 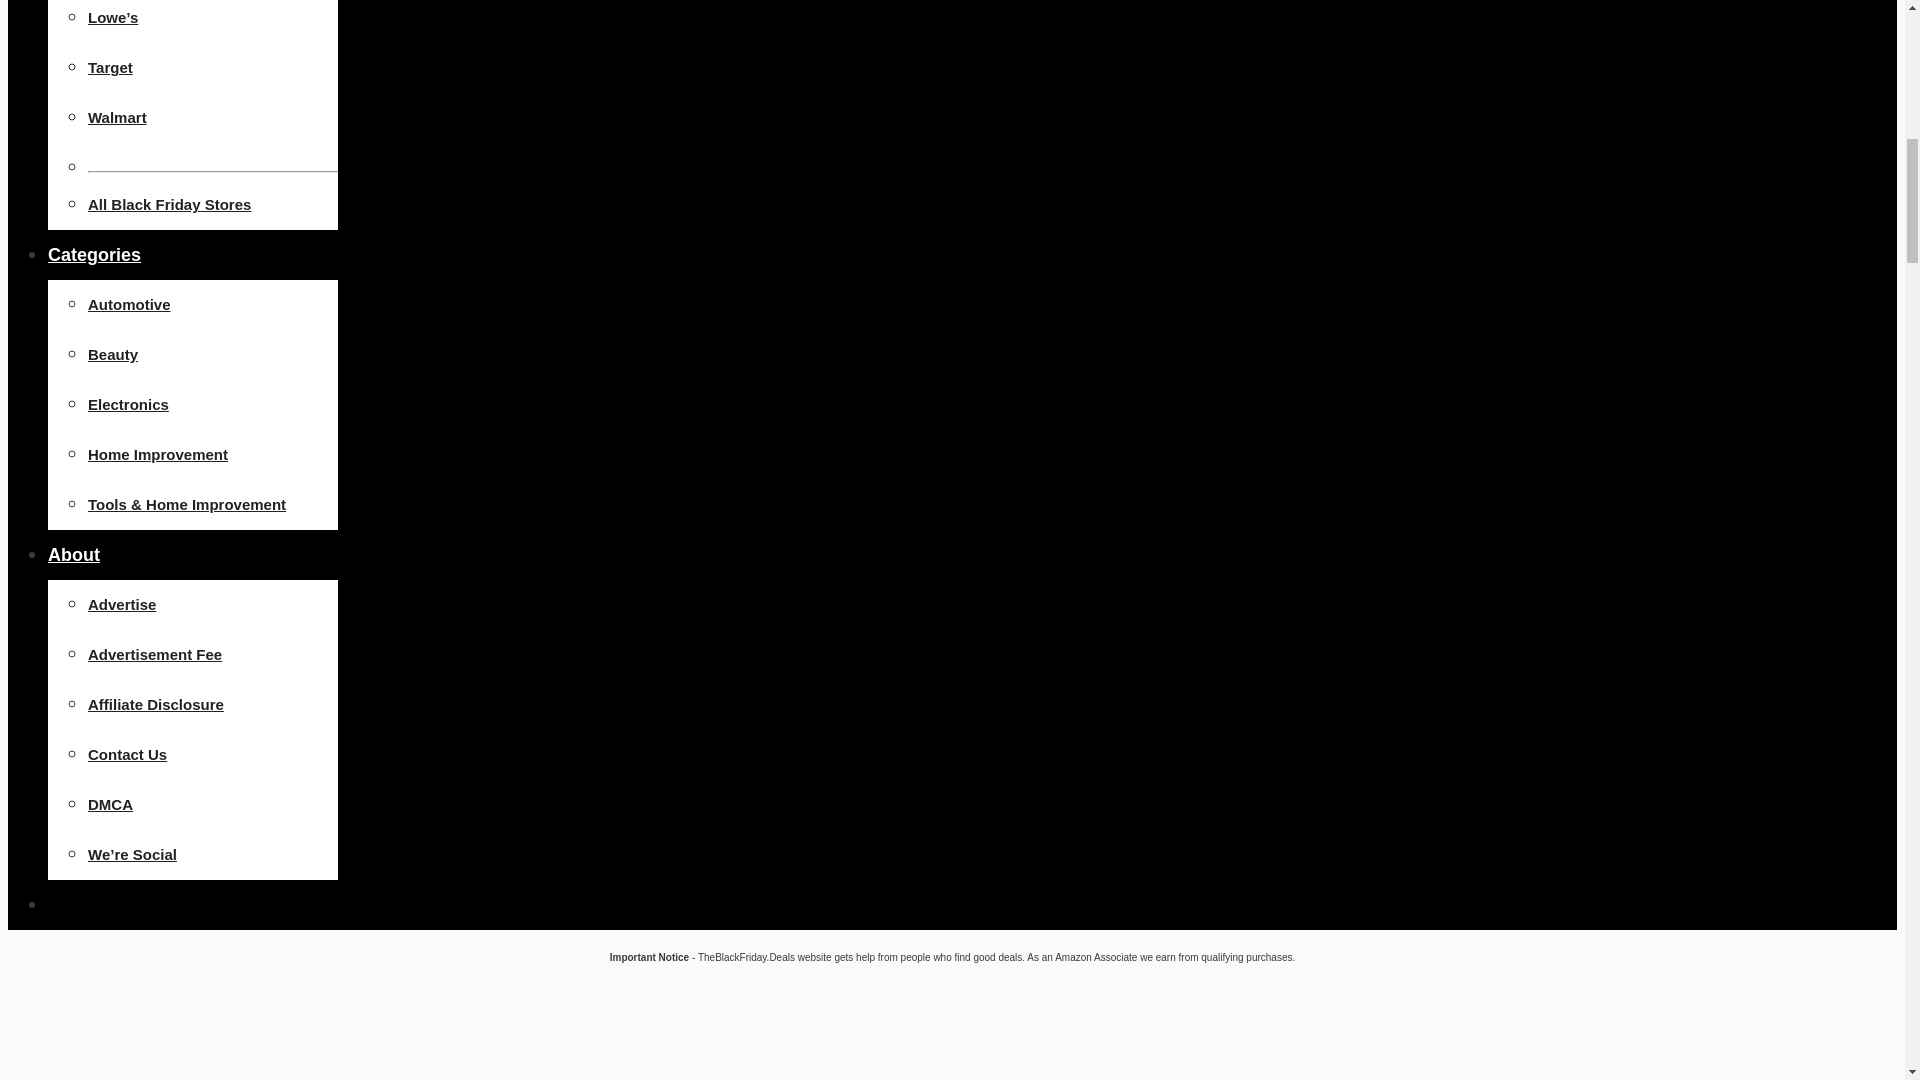 I want to click on Categories, so click(x=94, y=254).